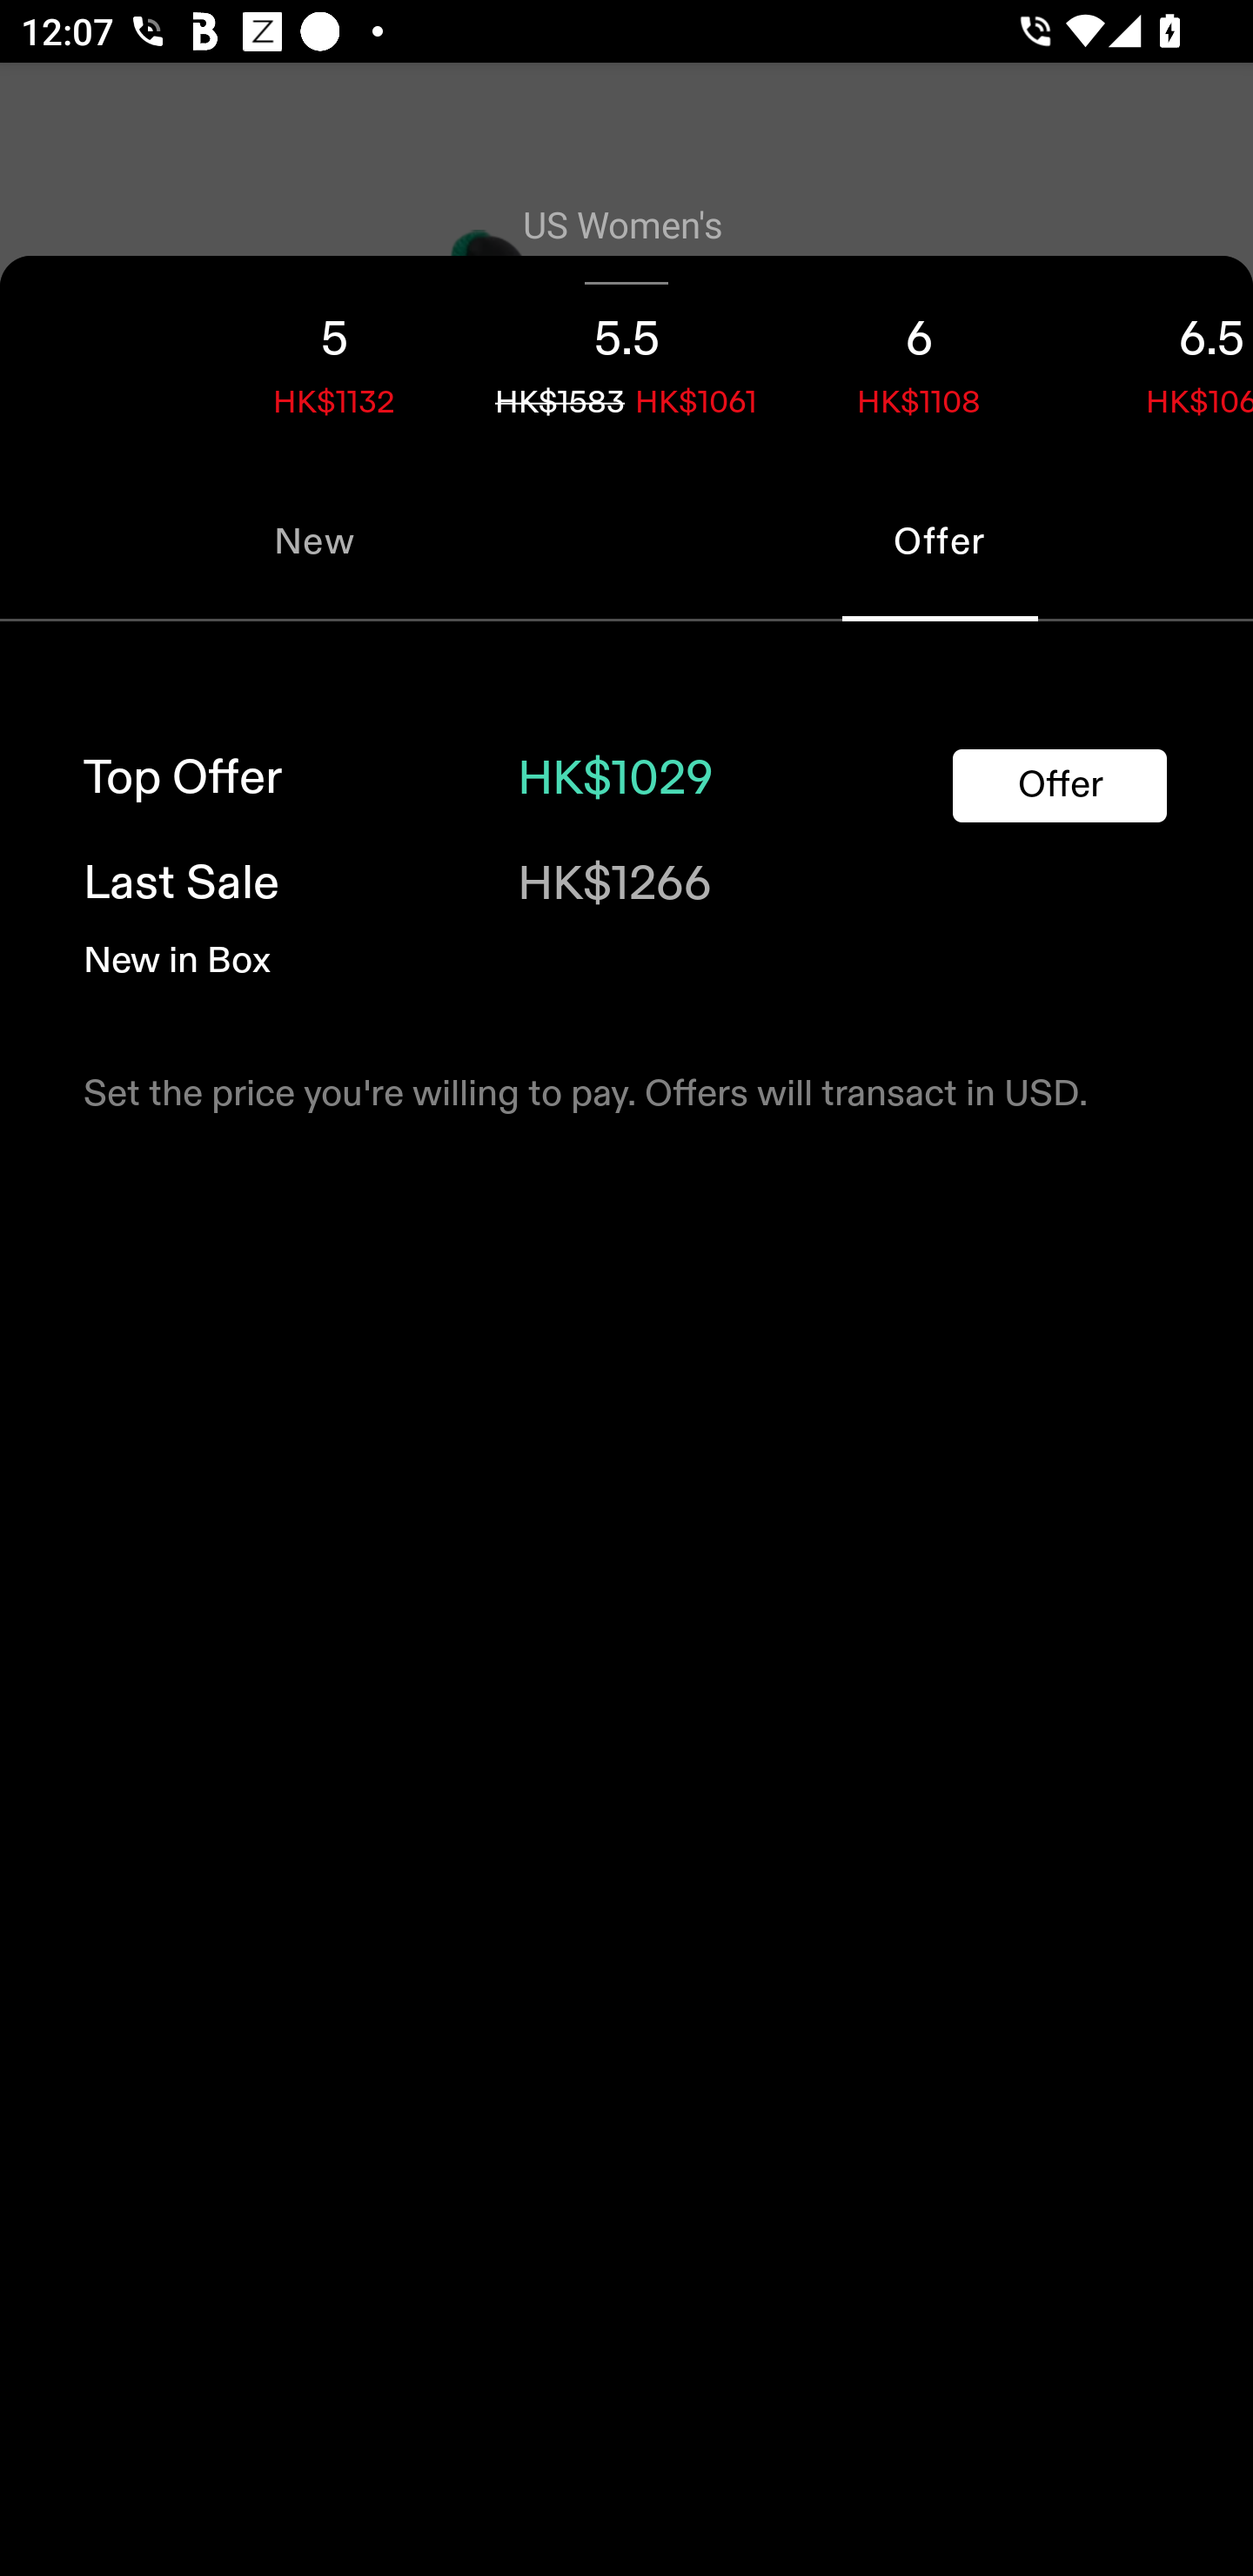 The height and width of the screenshot is (2576, 1253). I want to click on New, so click(313, 541).